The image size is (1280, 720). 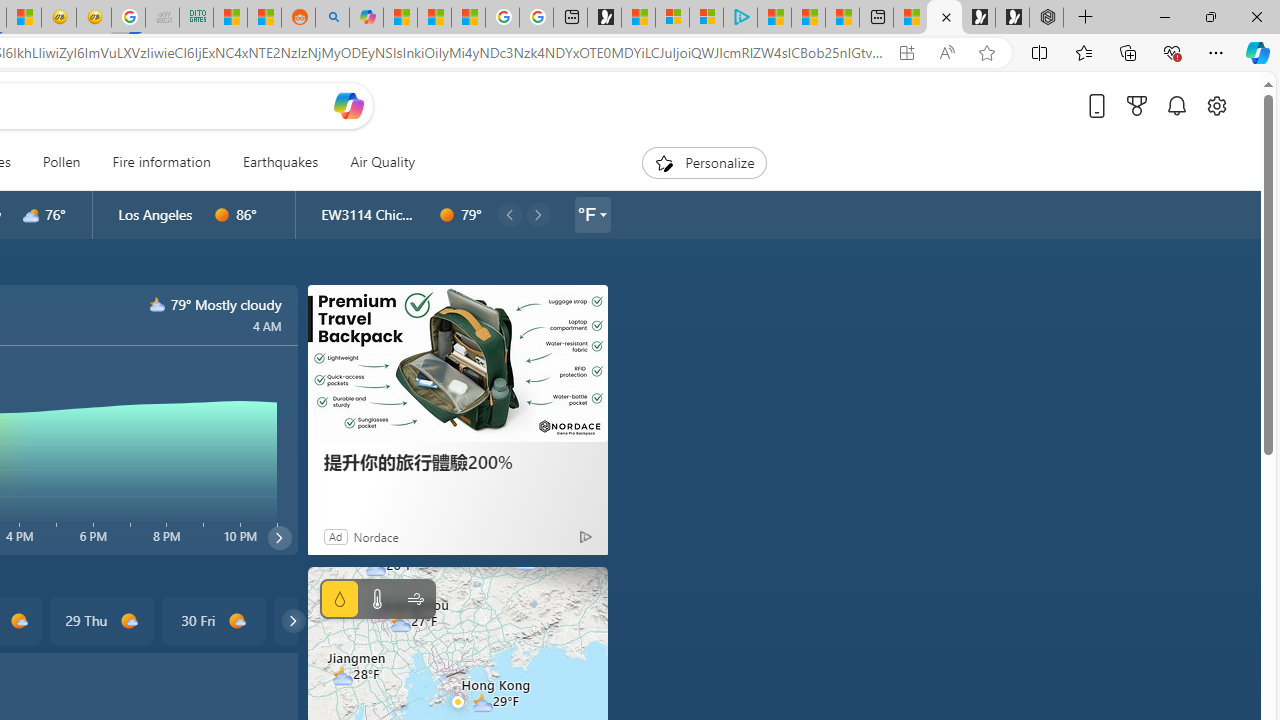 I want to click on d3000, so click(x=31, y=215).